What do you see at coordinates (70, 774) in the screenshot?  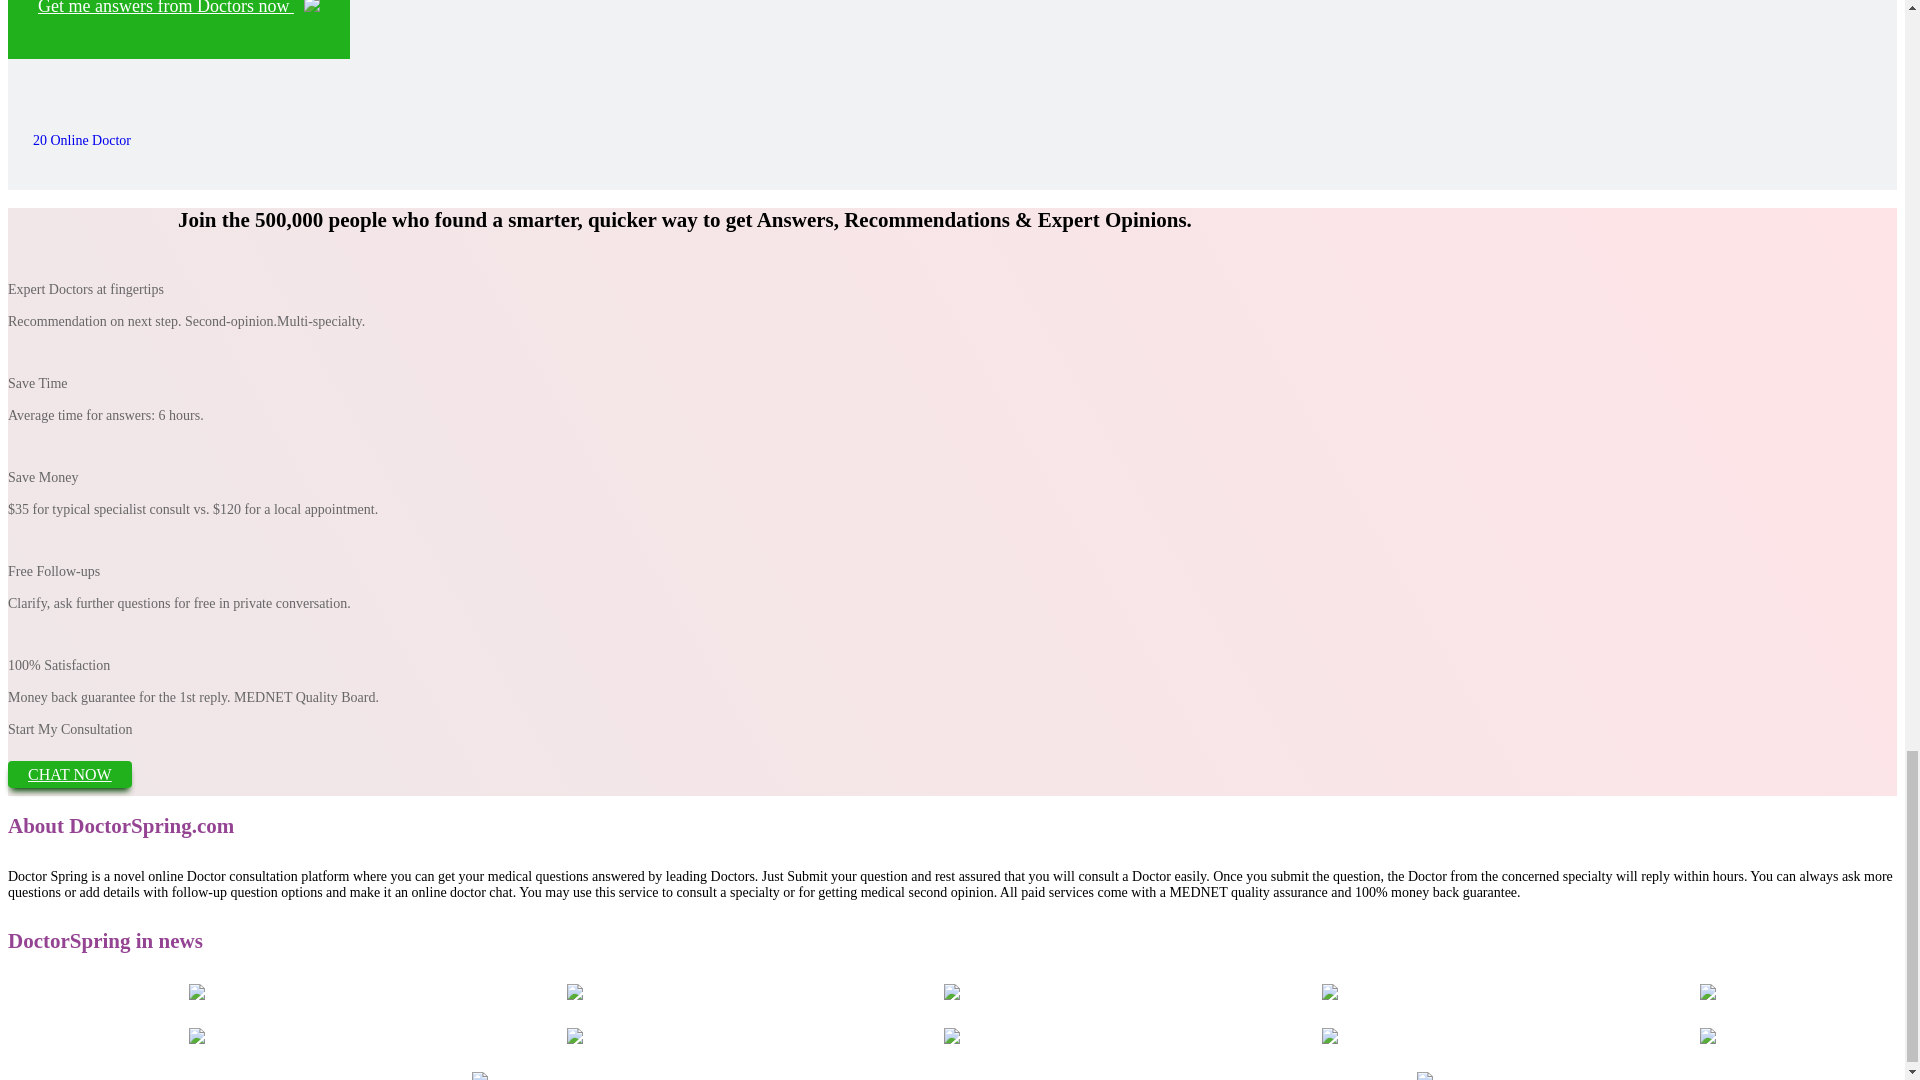 I see `CHAT NOW` at bounding box center [70, 774].